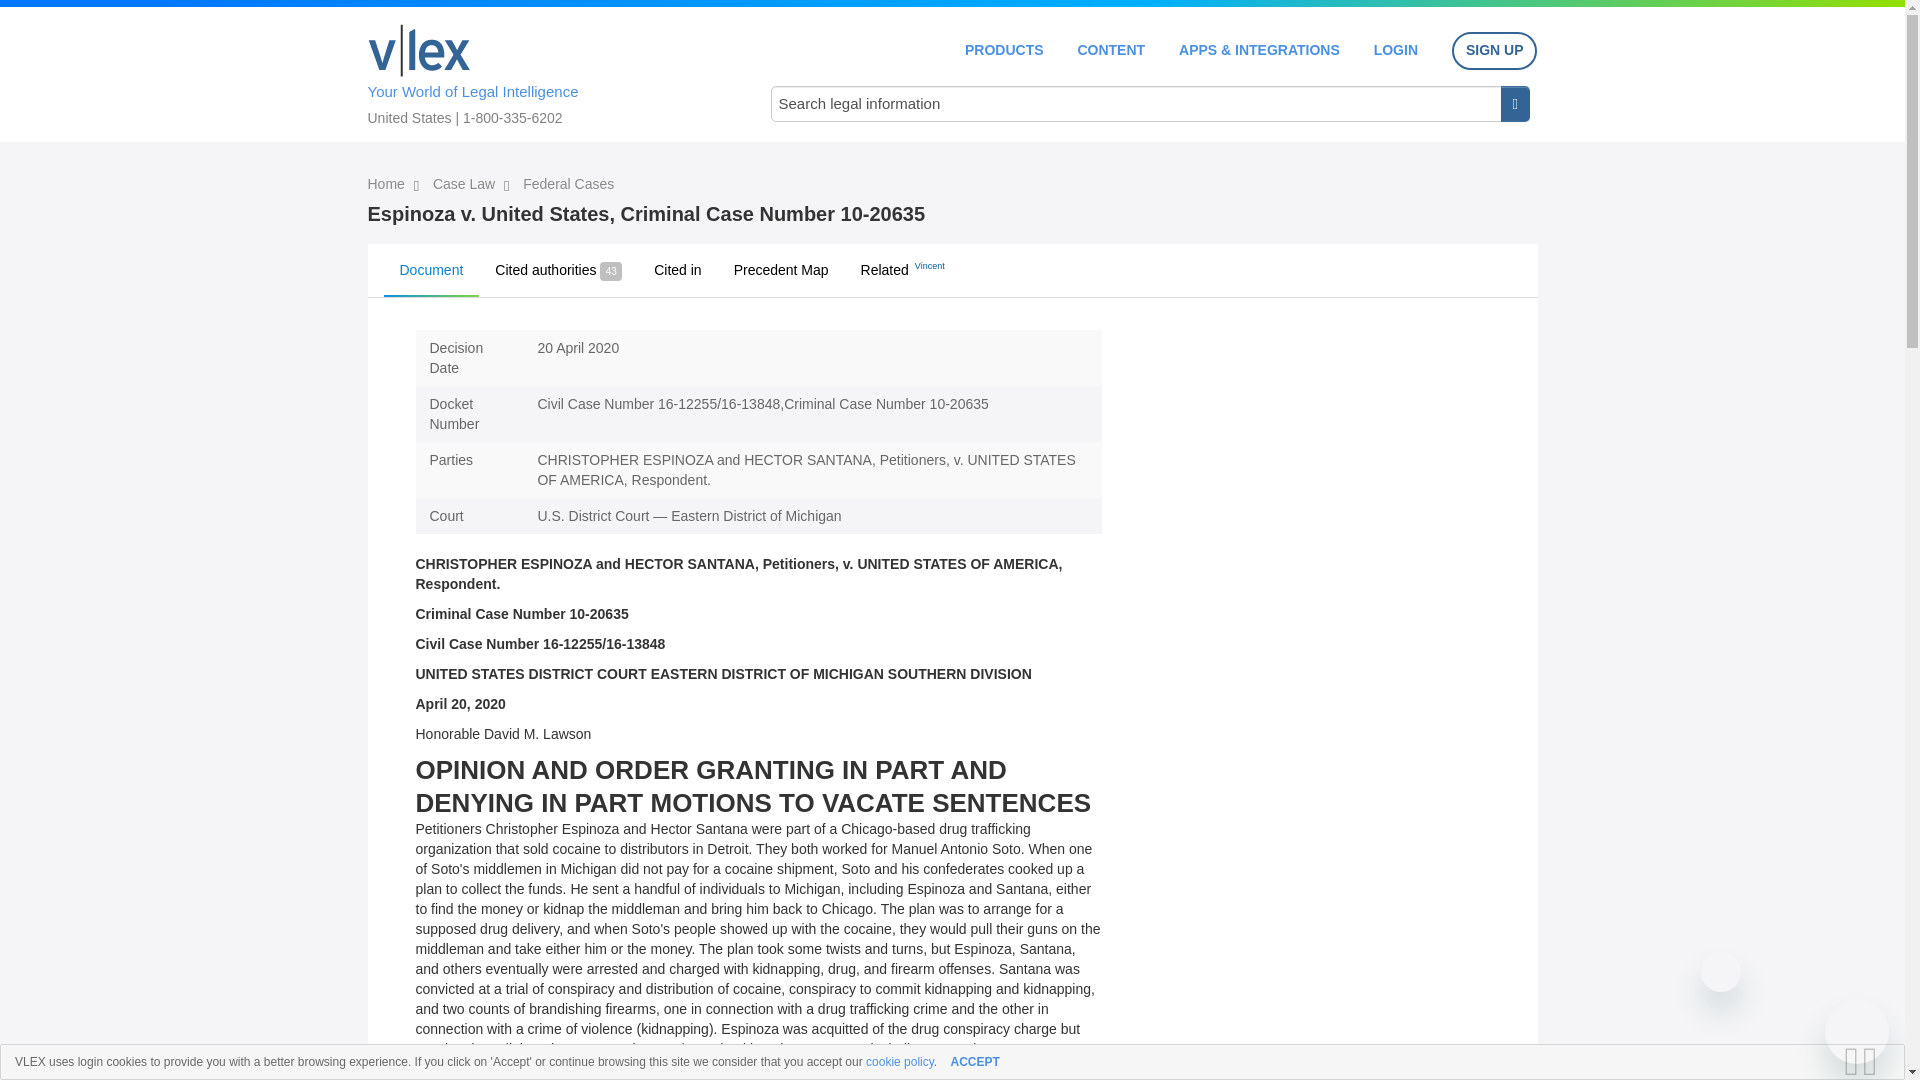 Image resolution: width=1920 pixels, height=1080 pixels. What do you see at coordinates (568, 184) in the screenshot?
I see `Federal Cases` at bounding box center [568, 184].